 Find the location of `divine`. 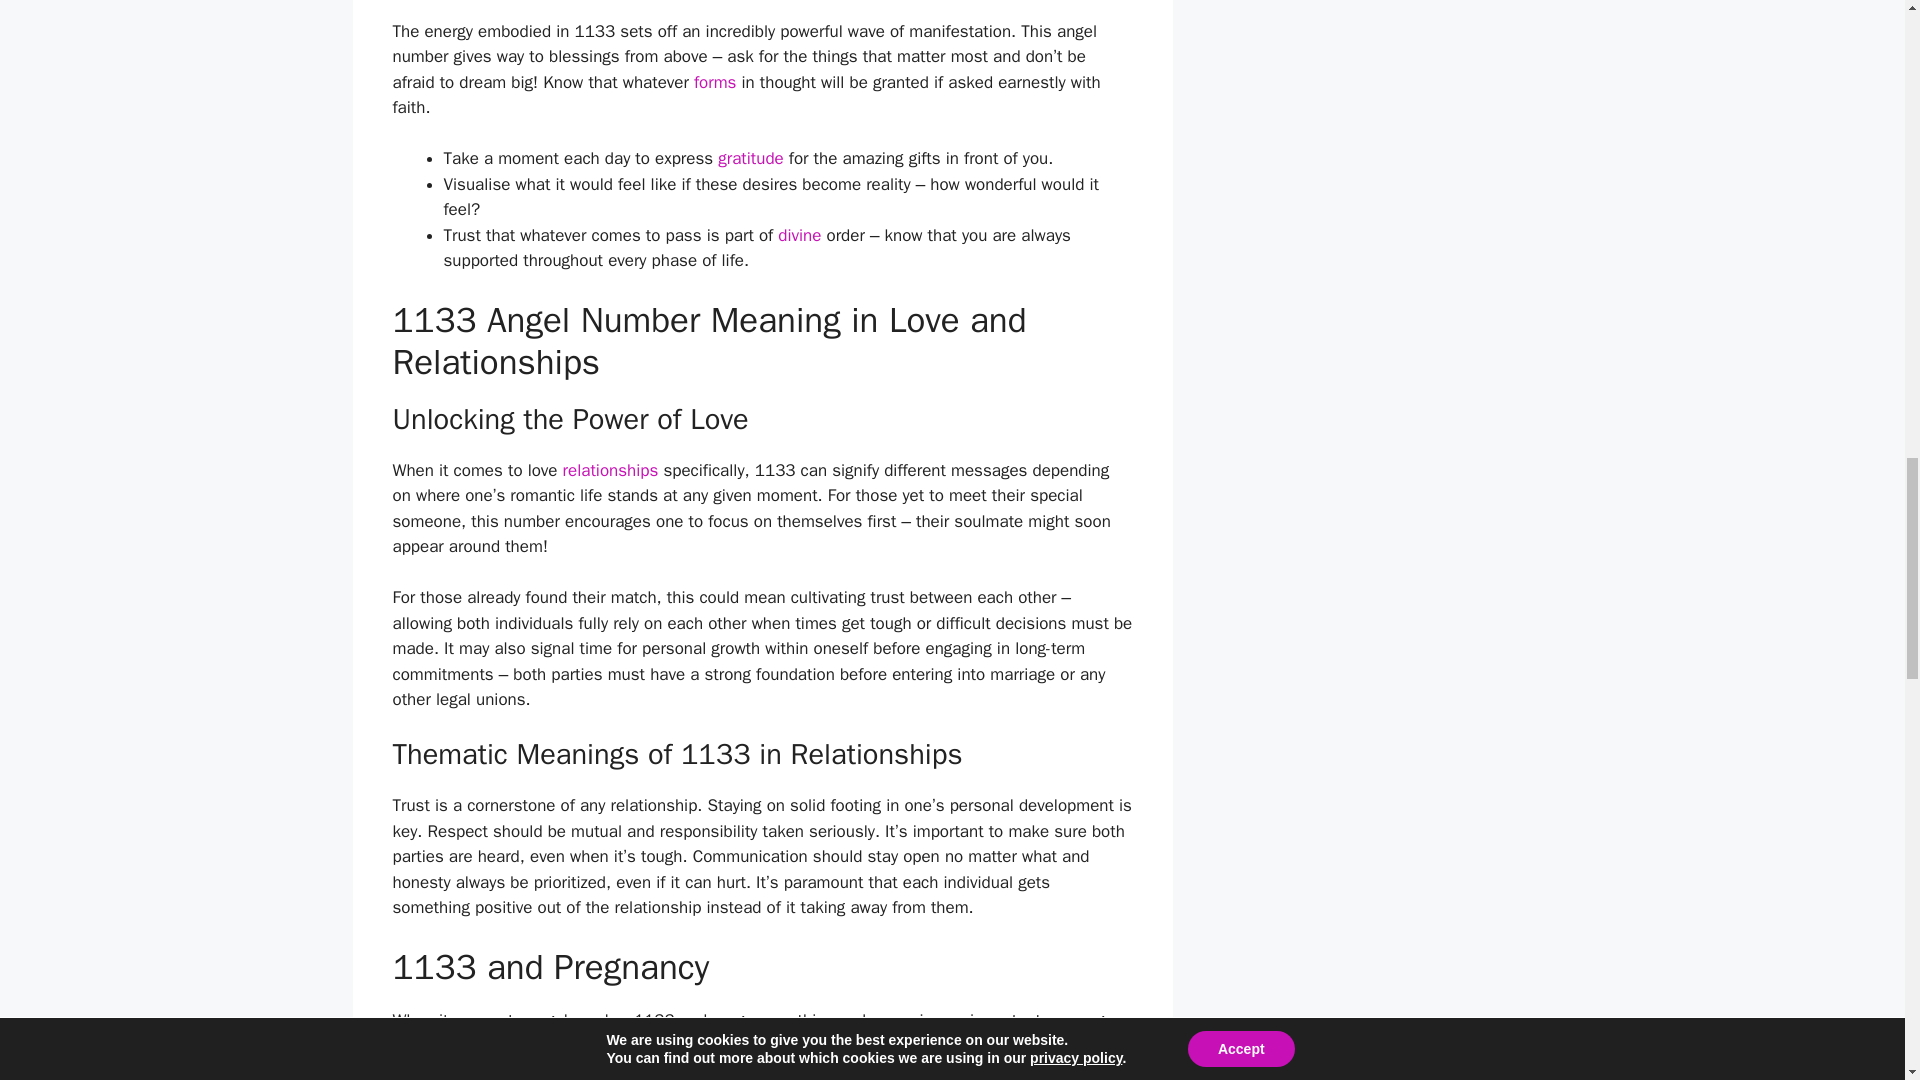

divine is located at coordinates (907, 1046).